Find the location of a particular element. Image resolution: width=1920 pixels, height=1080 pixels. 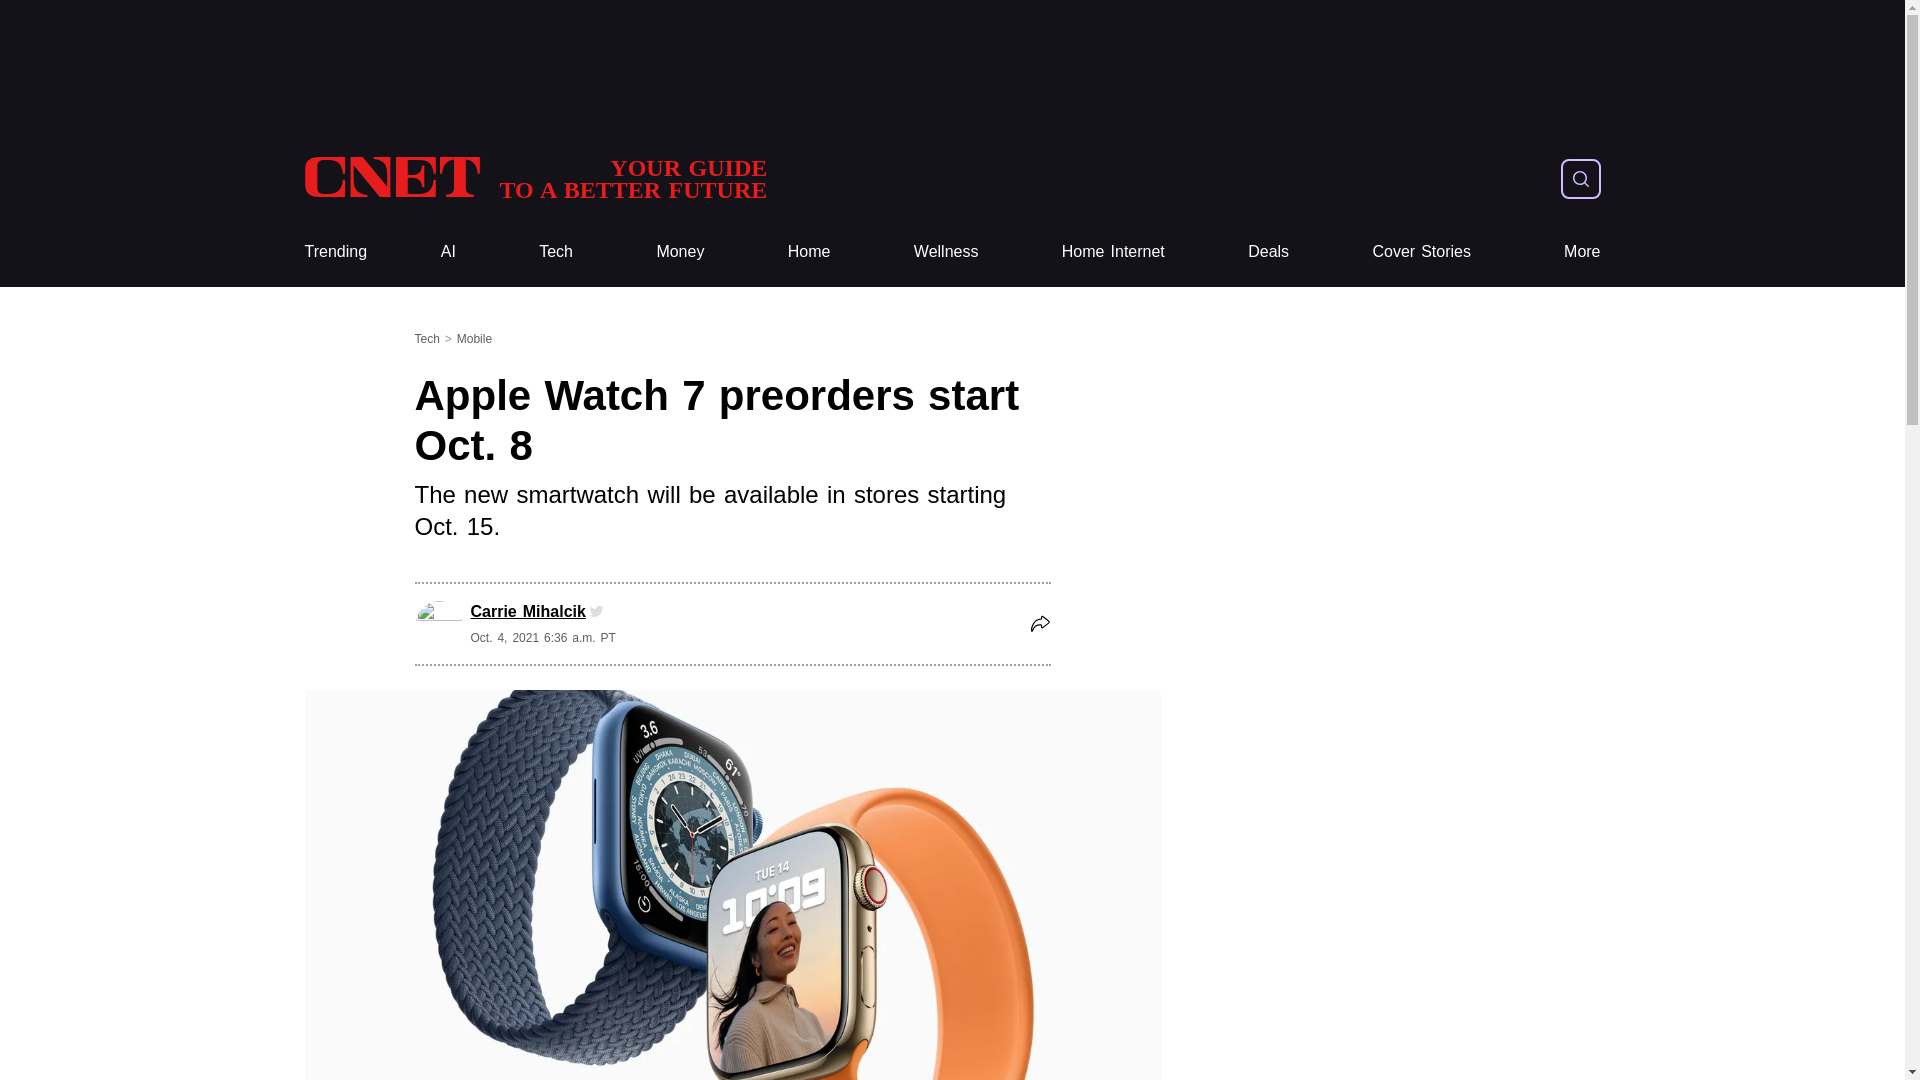

Money is located at coordinates (680, 252).